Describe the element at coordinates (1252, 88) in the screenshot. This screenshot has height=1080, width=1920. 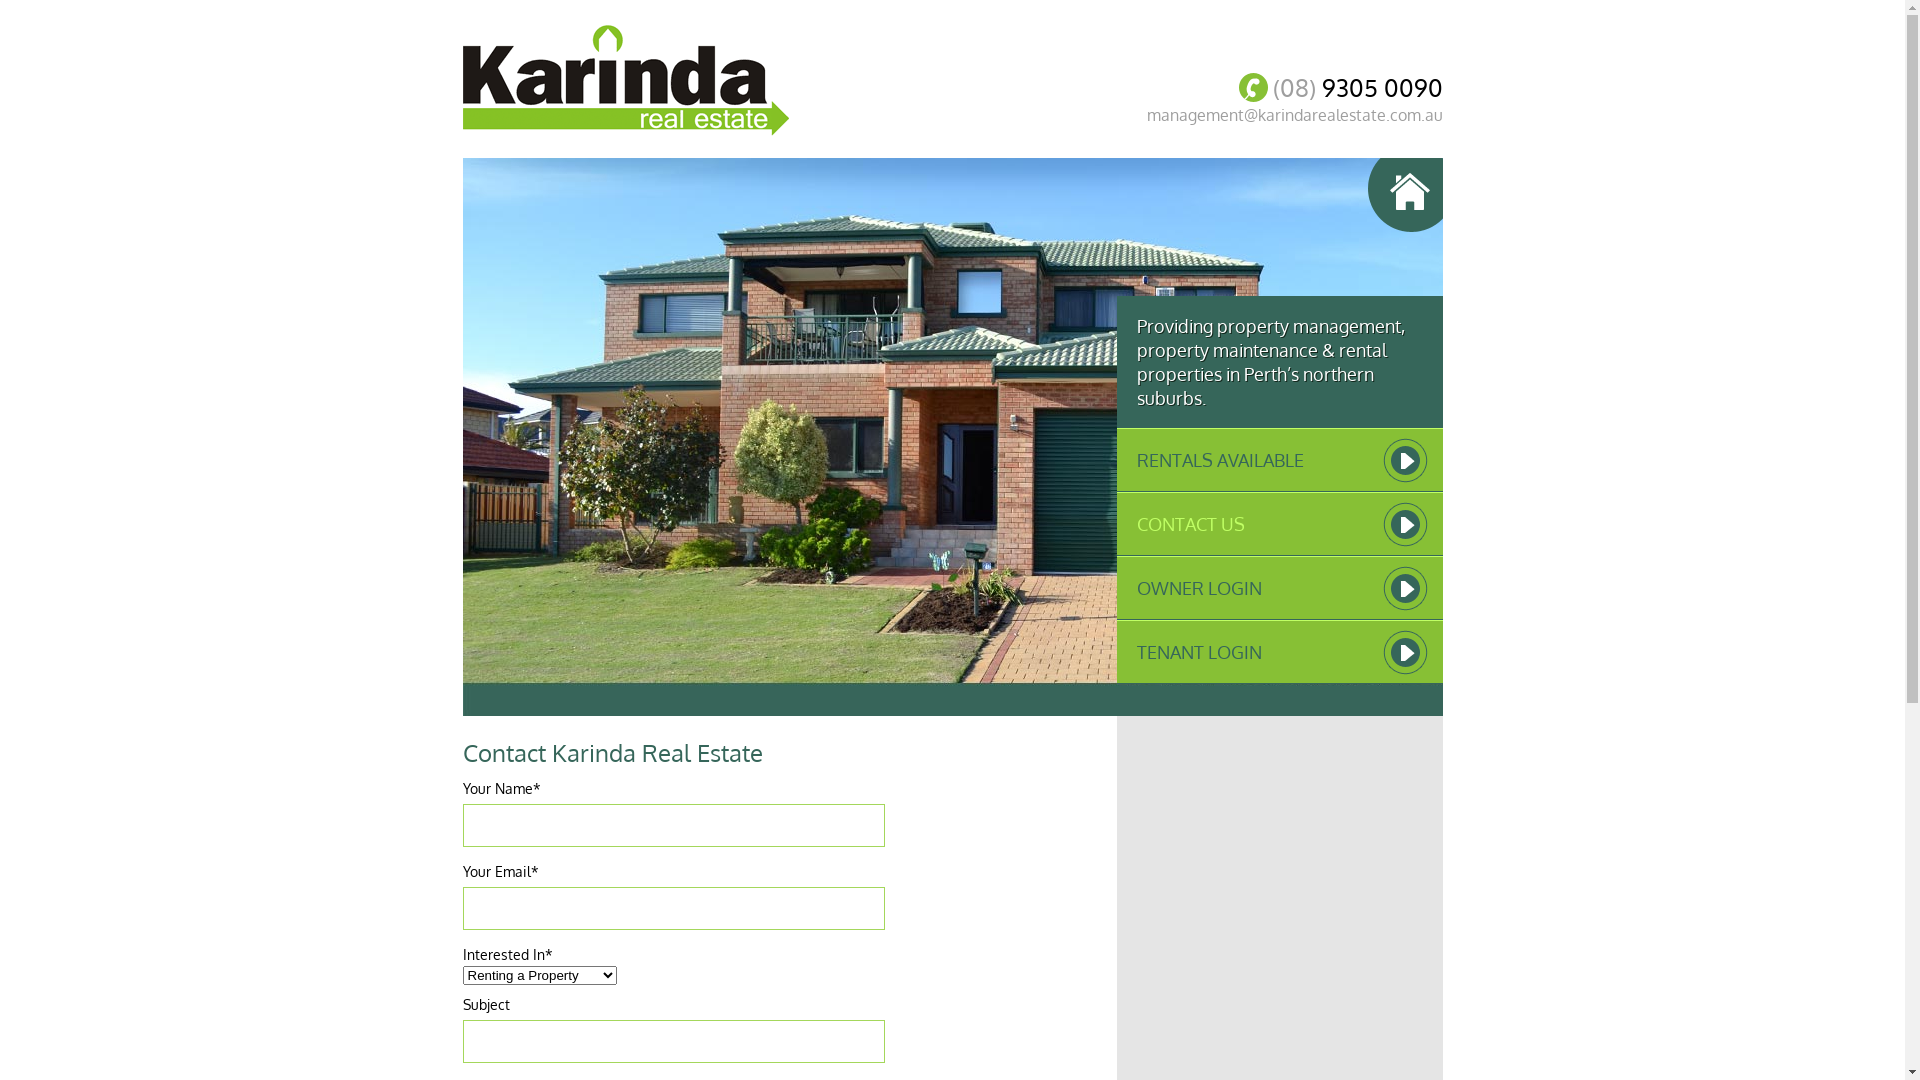
I see `Call Karinda Real Estate` at that location.